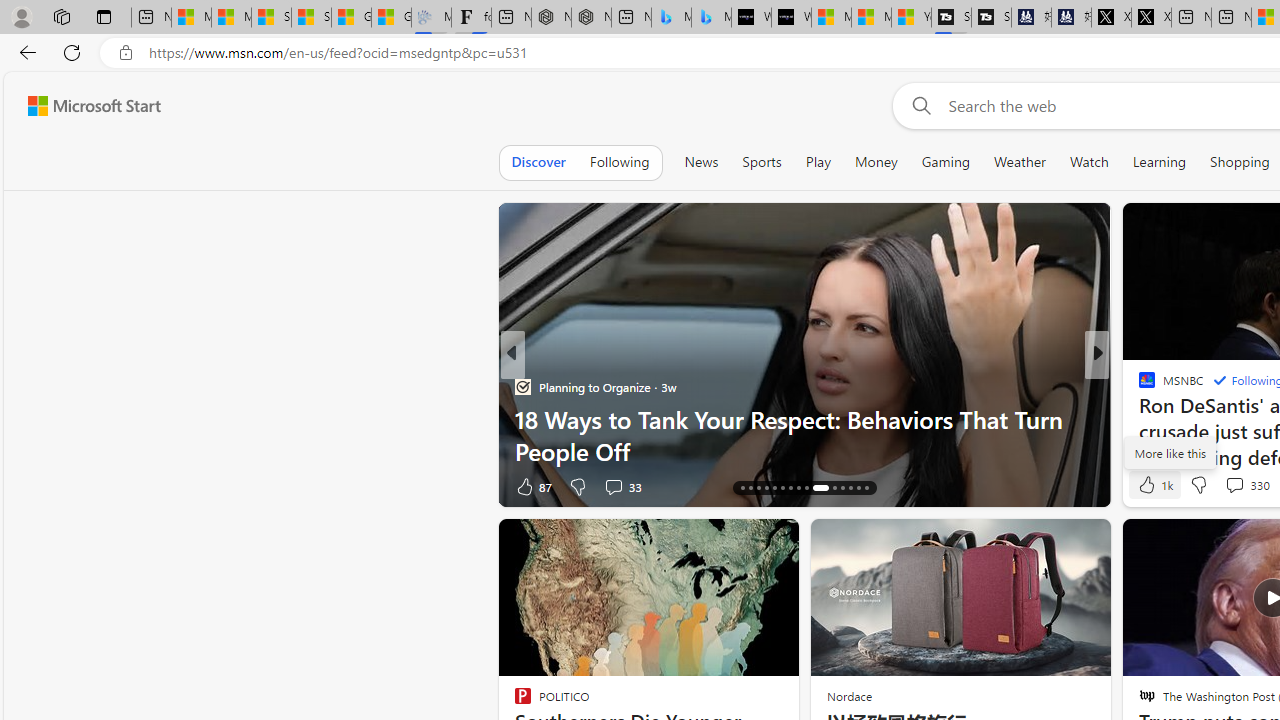 This screenshot has height=720, width=1280. What do you see at coordinates (774, 488) in the screenshot?
I see `AutomationID: tab-20` at bounding box center [774, 488].